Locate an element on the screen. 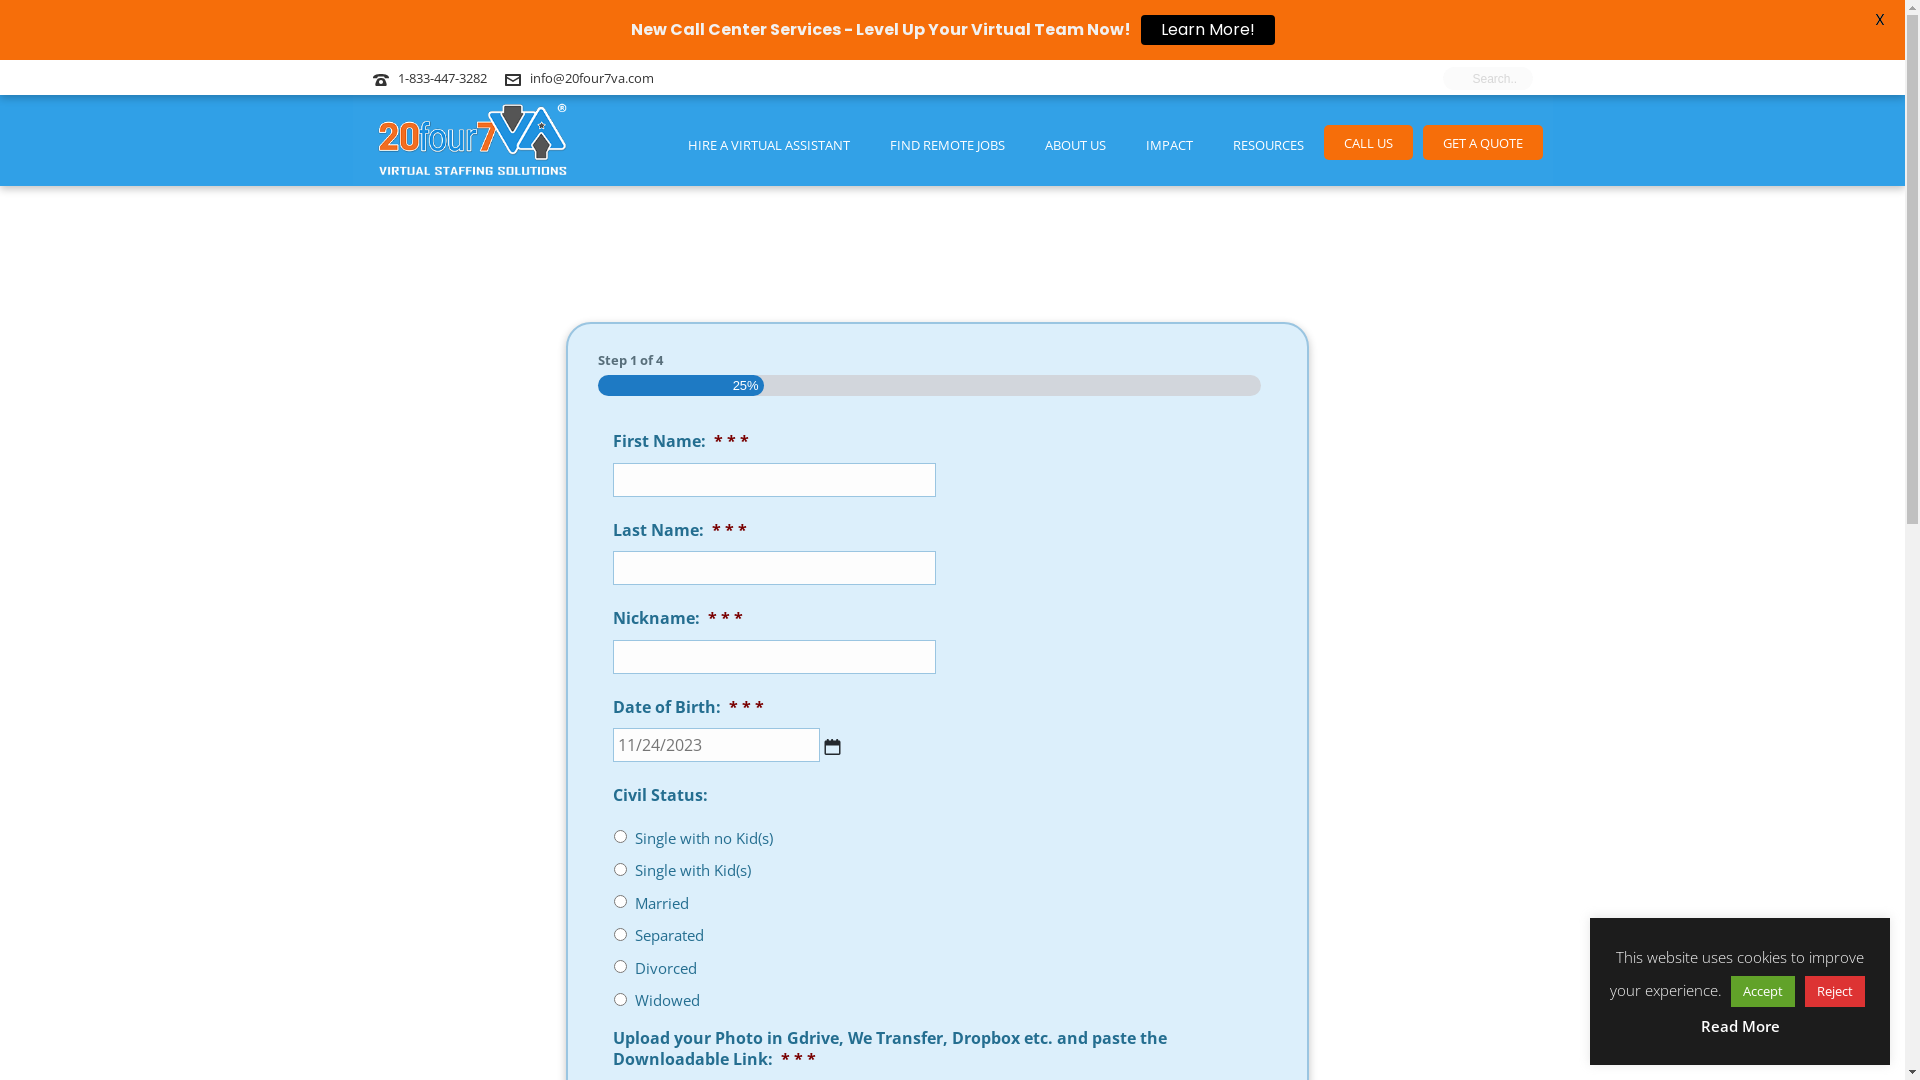 This screenshot has height=1080, width=1920. 1-833-447-3282 is located at coordinates (442, 78).